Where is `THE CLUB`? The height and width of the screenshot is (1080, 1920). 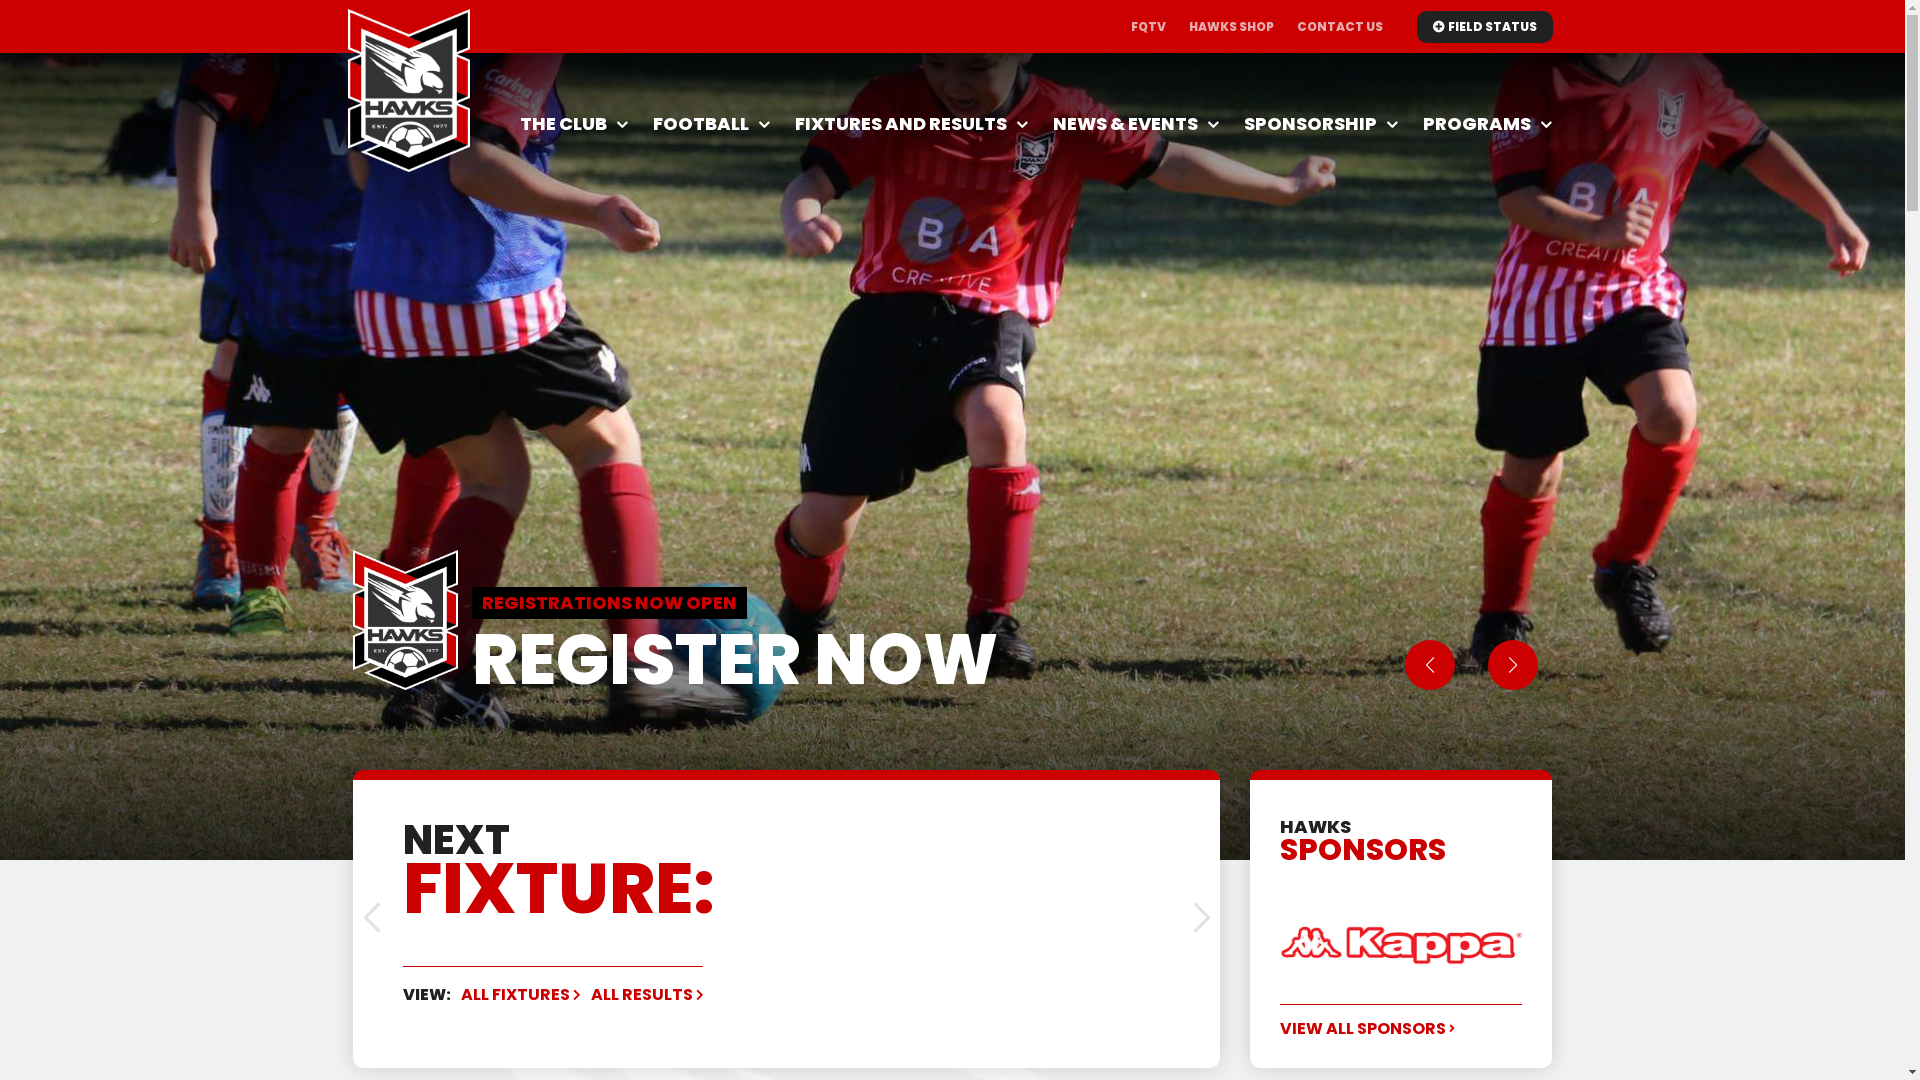
THE CLUB is located at coordinates (574, 124).